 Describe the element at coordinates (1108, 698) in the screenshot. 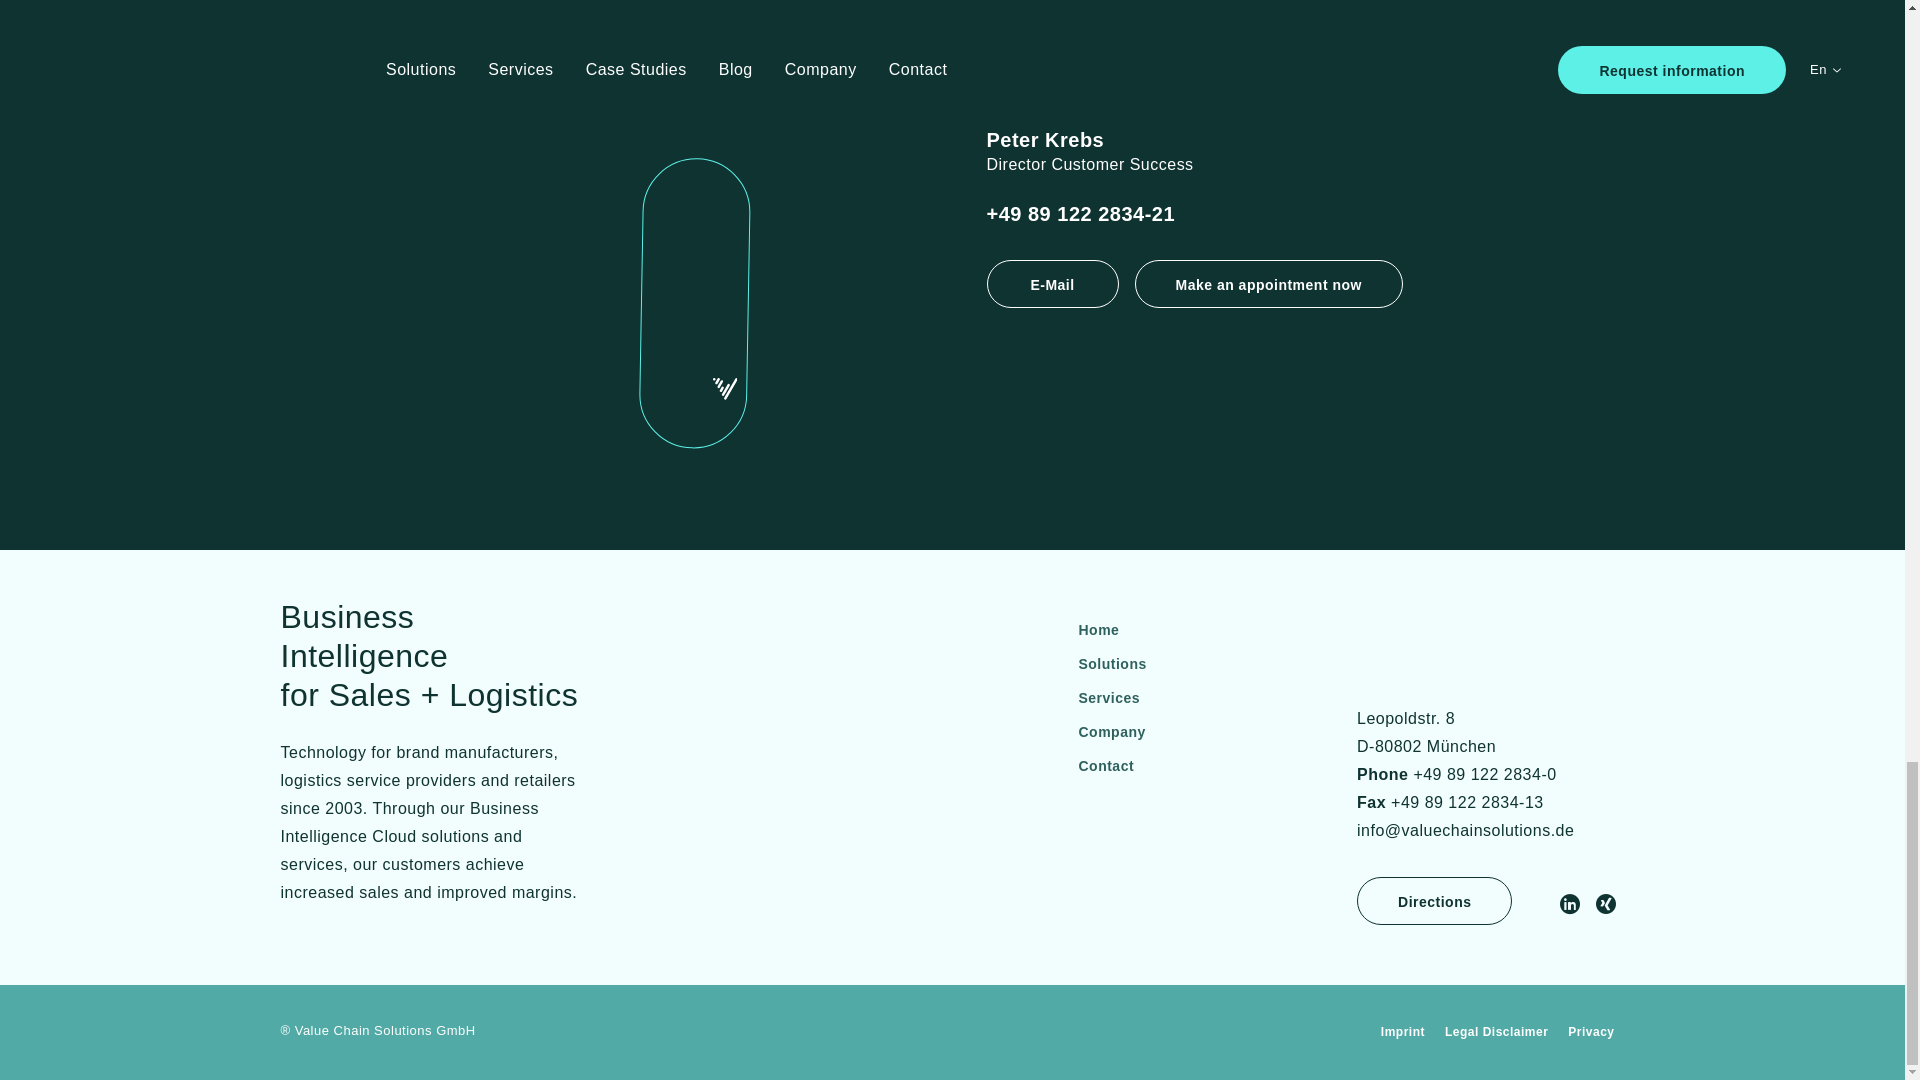

I see `Services` at that location.